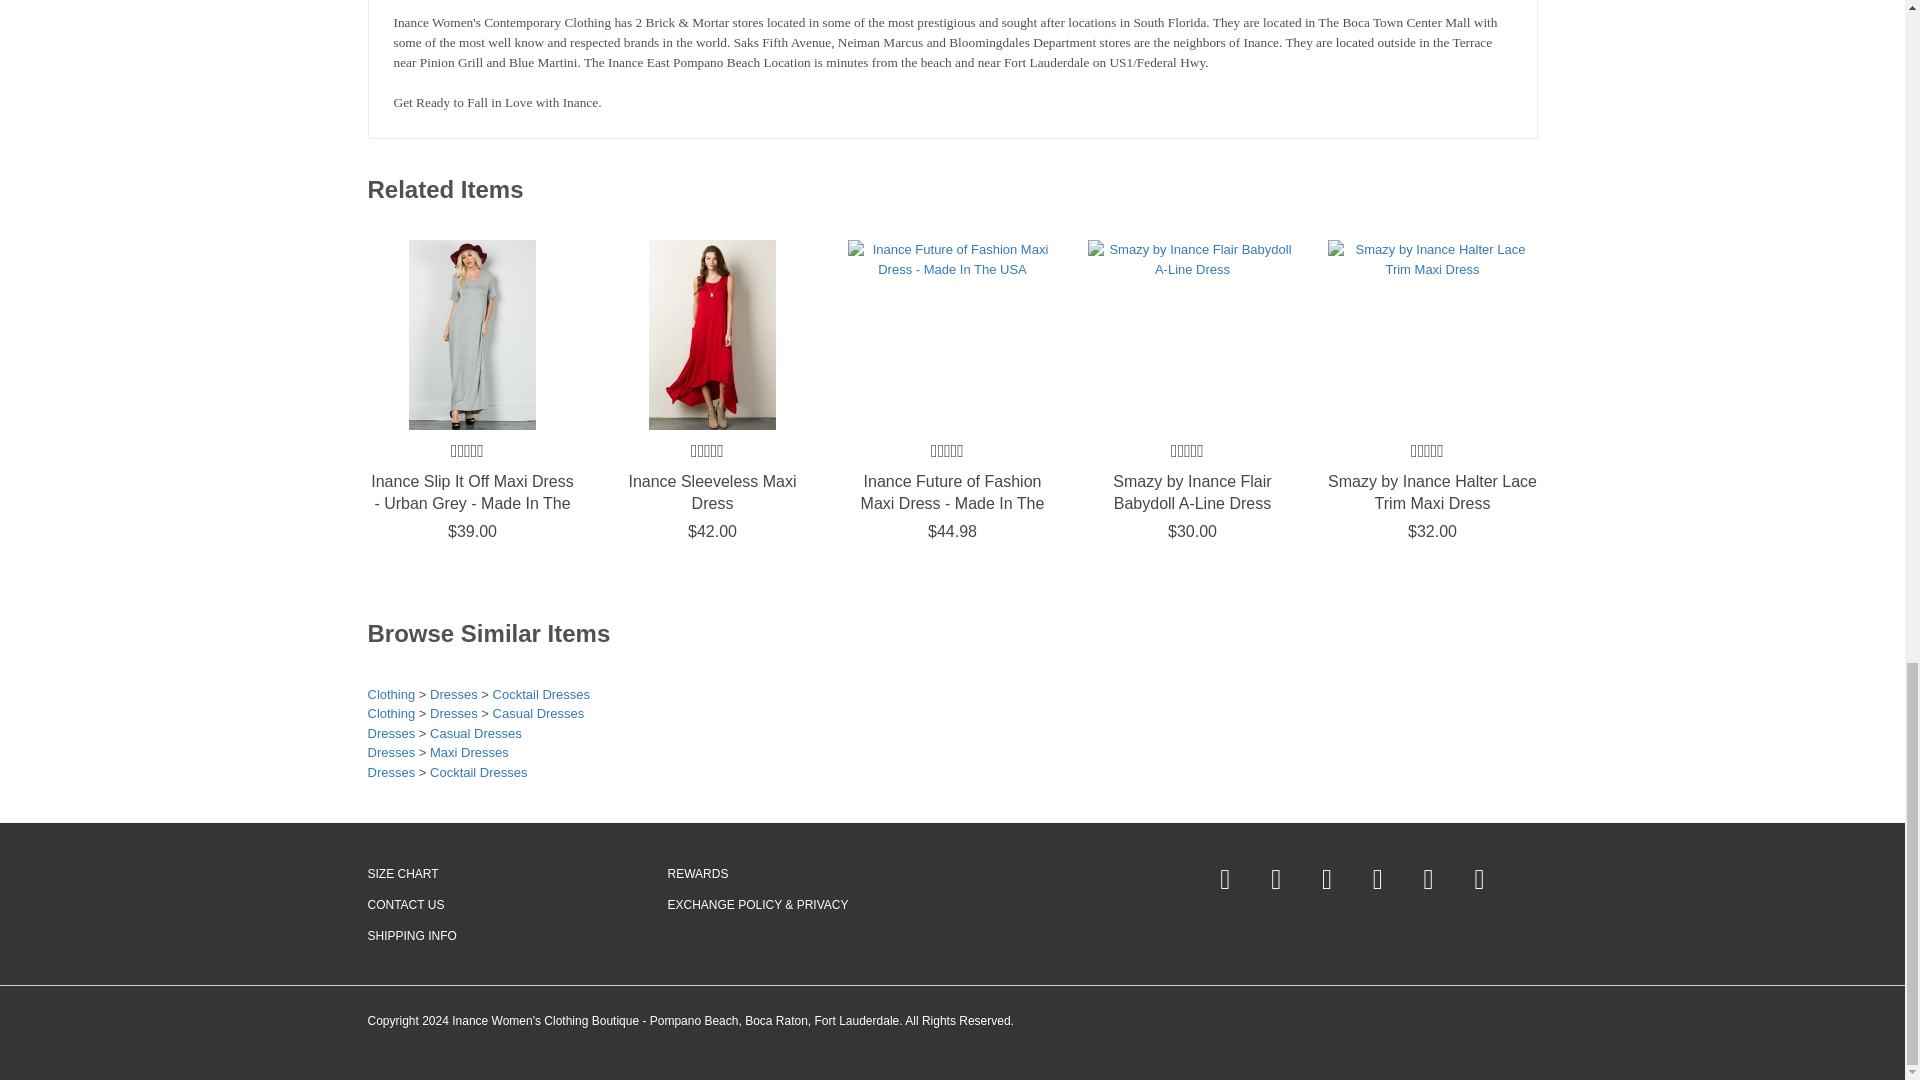  I want to click on Follow Us on Tumblr, so click(1479, 880).